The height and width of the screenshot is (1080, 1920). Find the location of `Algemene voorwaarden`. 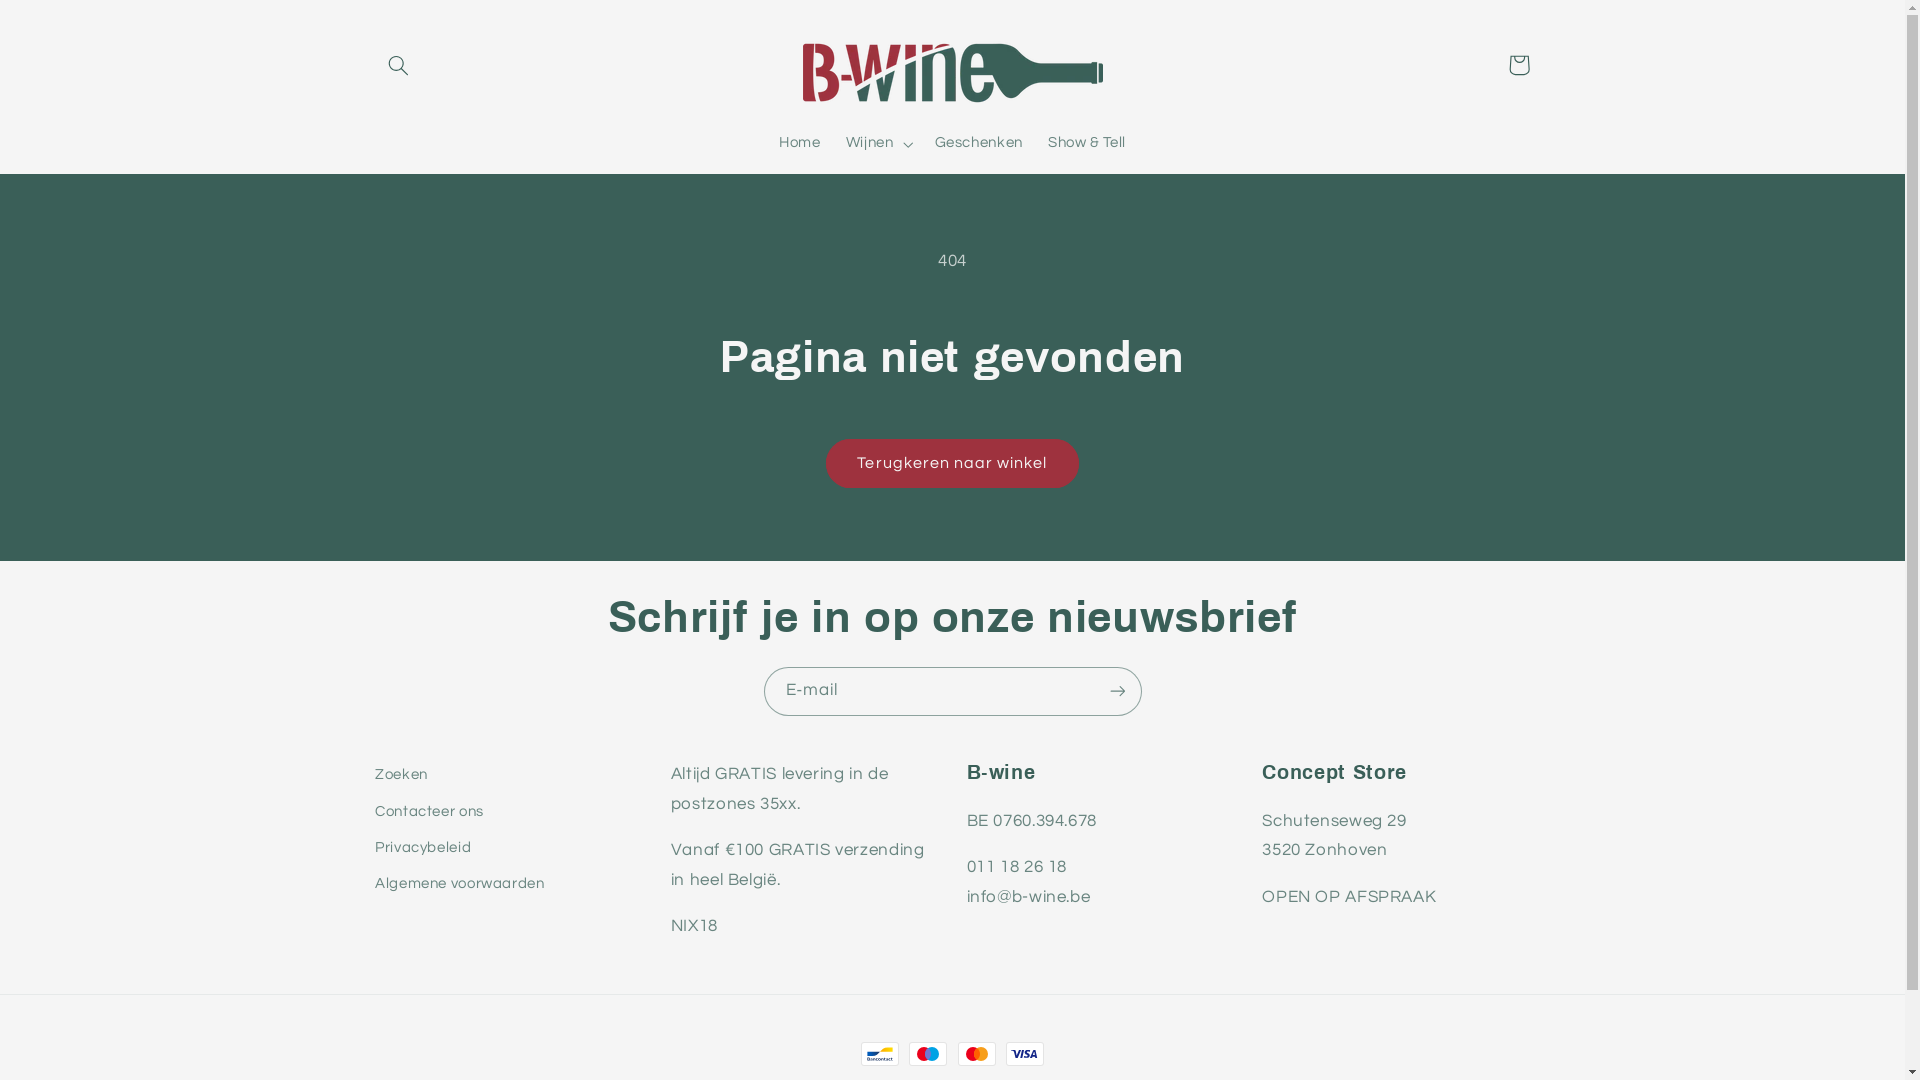

Algemene voorwaarden is located at coordinates (460, 884).